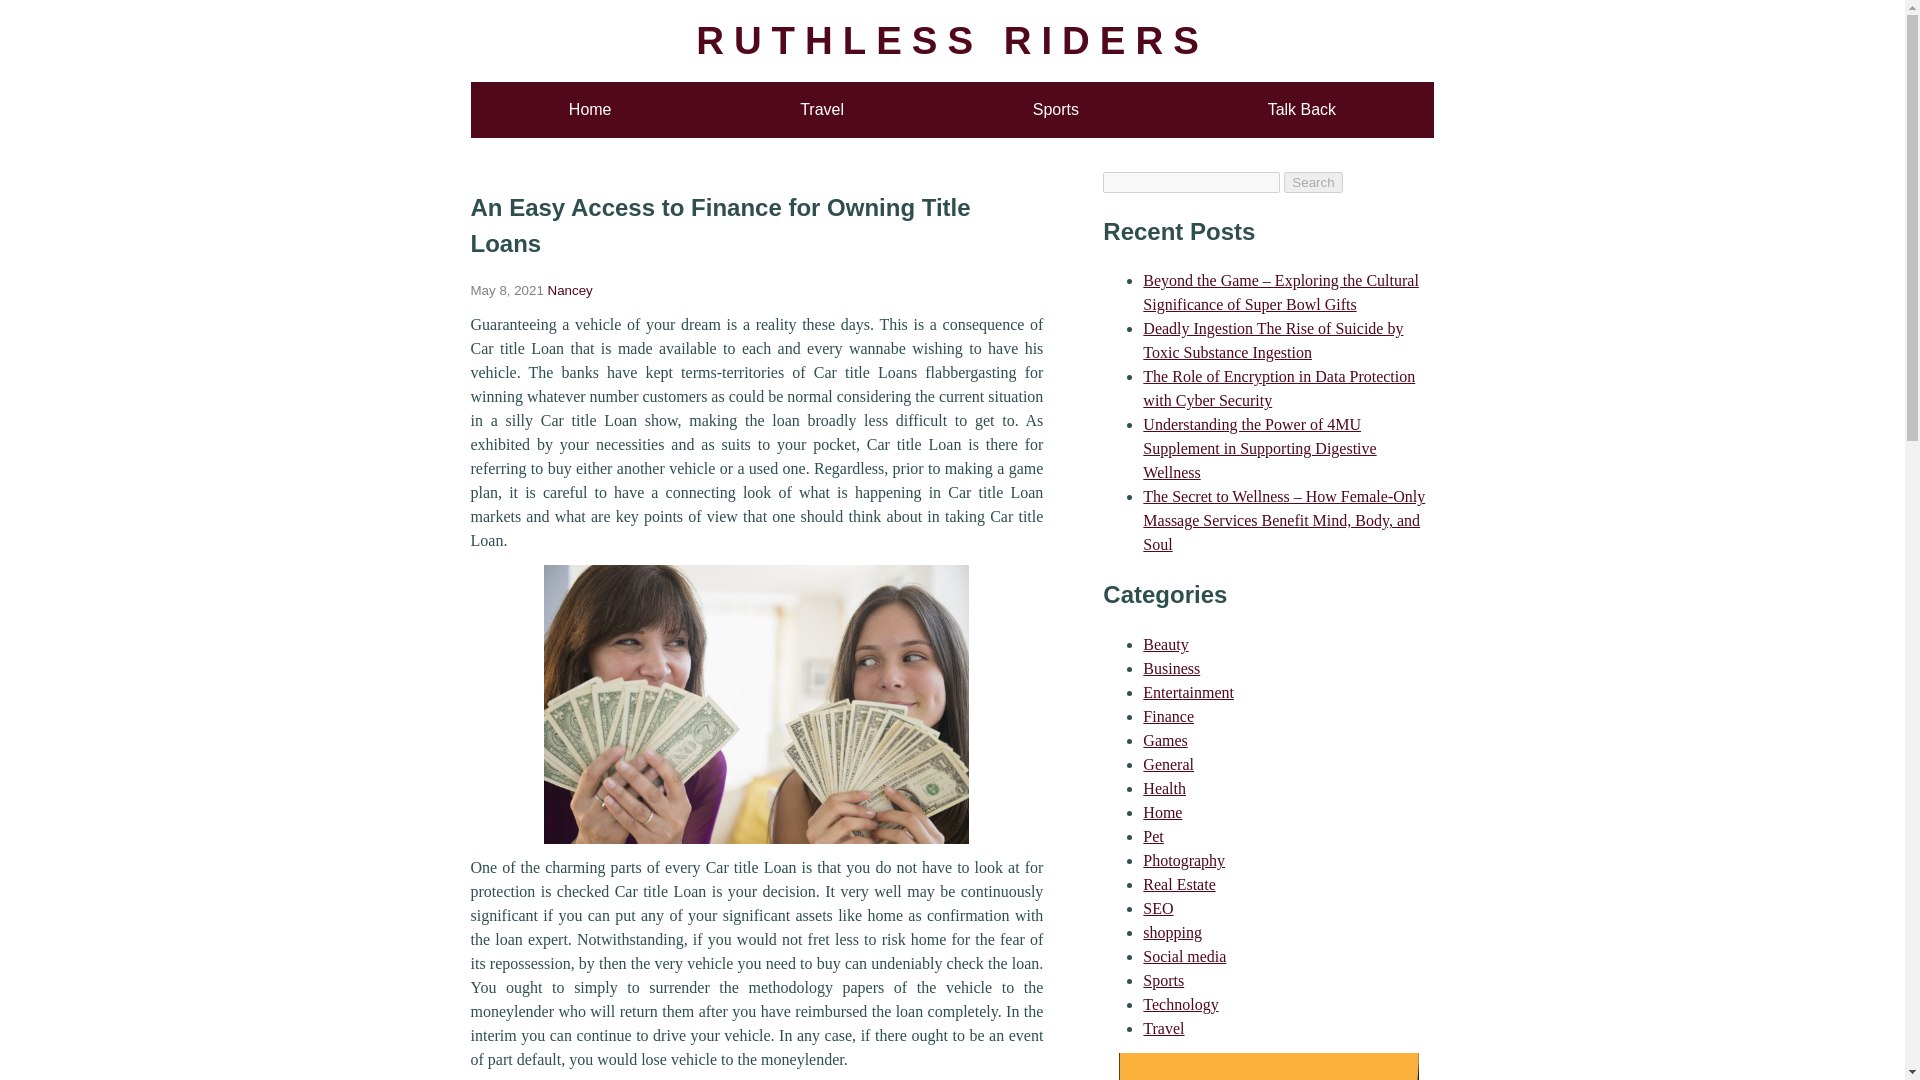 This screenshot has height=1080, width=1920. What do you see at coordinates (1162, 812) in the screenshot?
I see `Home` at bounding box center [1162, 812].